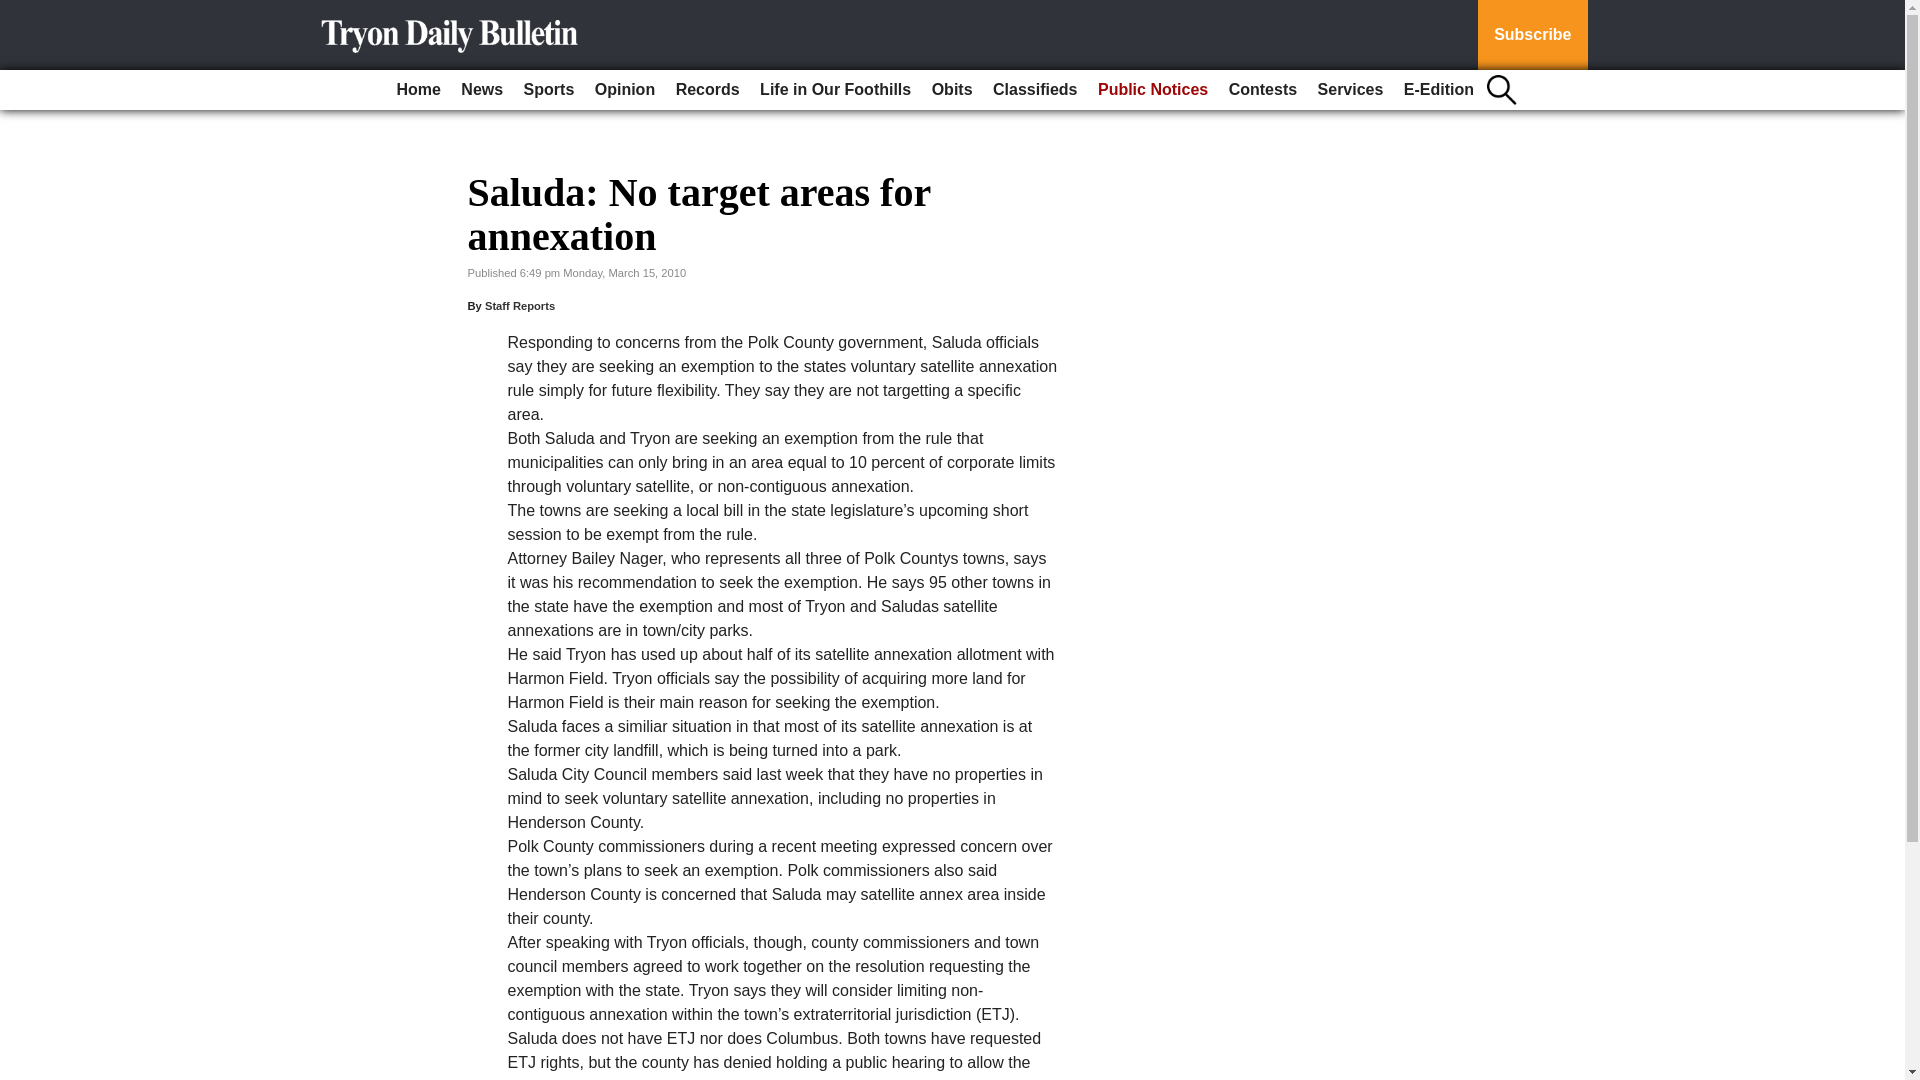  I want to click on Obits, so click(952, 90).